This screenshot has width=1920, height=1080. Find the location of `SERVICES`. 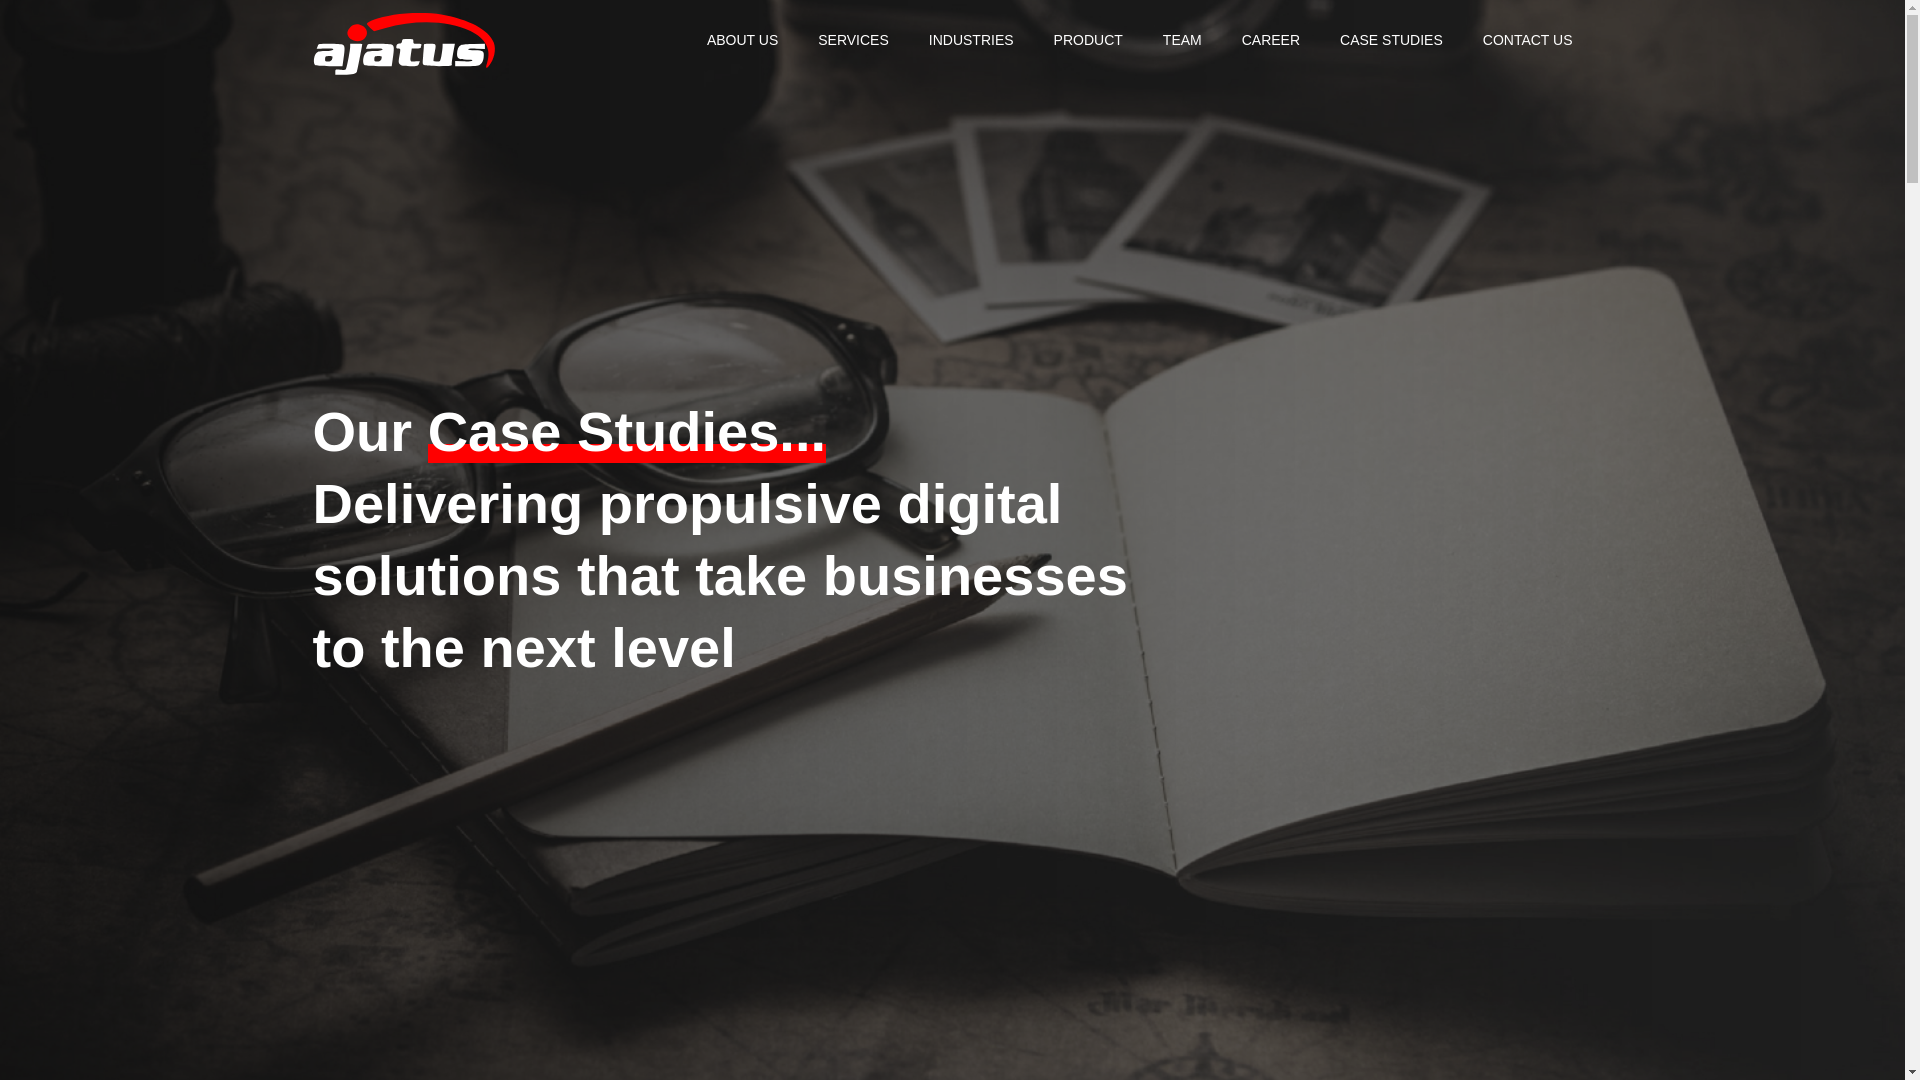

SERVICES is located at coordinates (853, 40).